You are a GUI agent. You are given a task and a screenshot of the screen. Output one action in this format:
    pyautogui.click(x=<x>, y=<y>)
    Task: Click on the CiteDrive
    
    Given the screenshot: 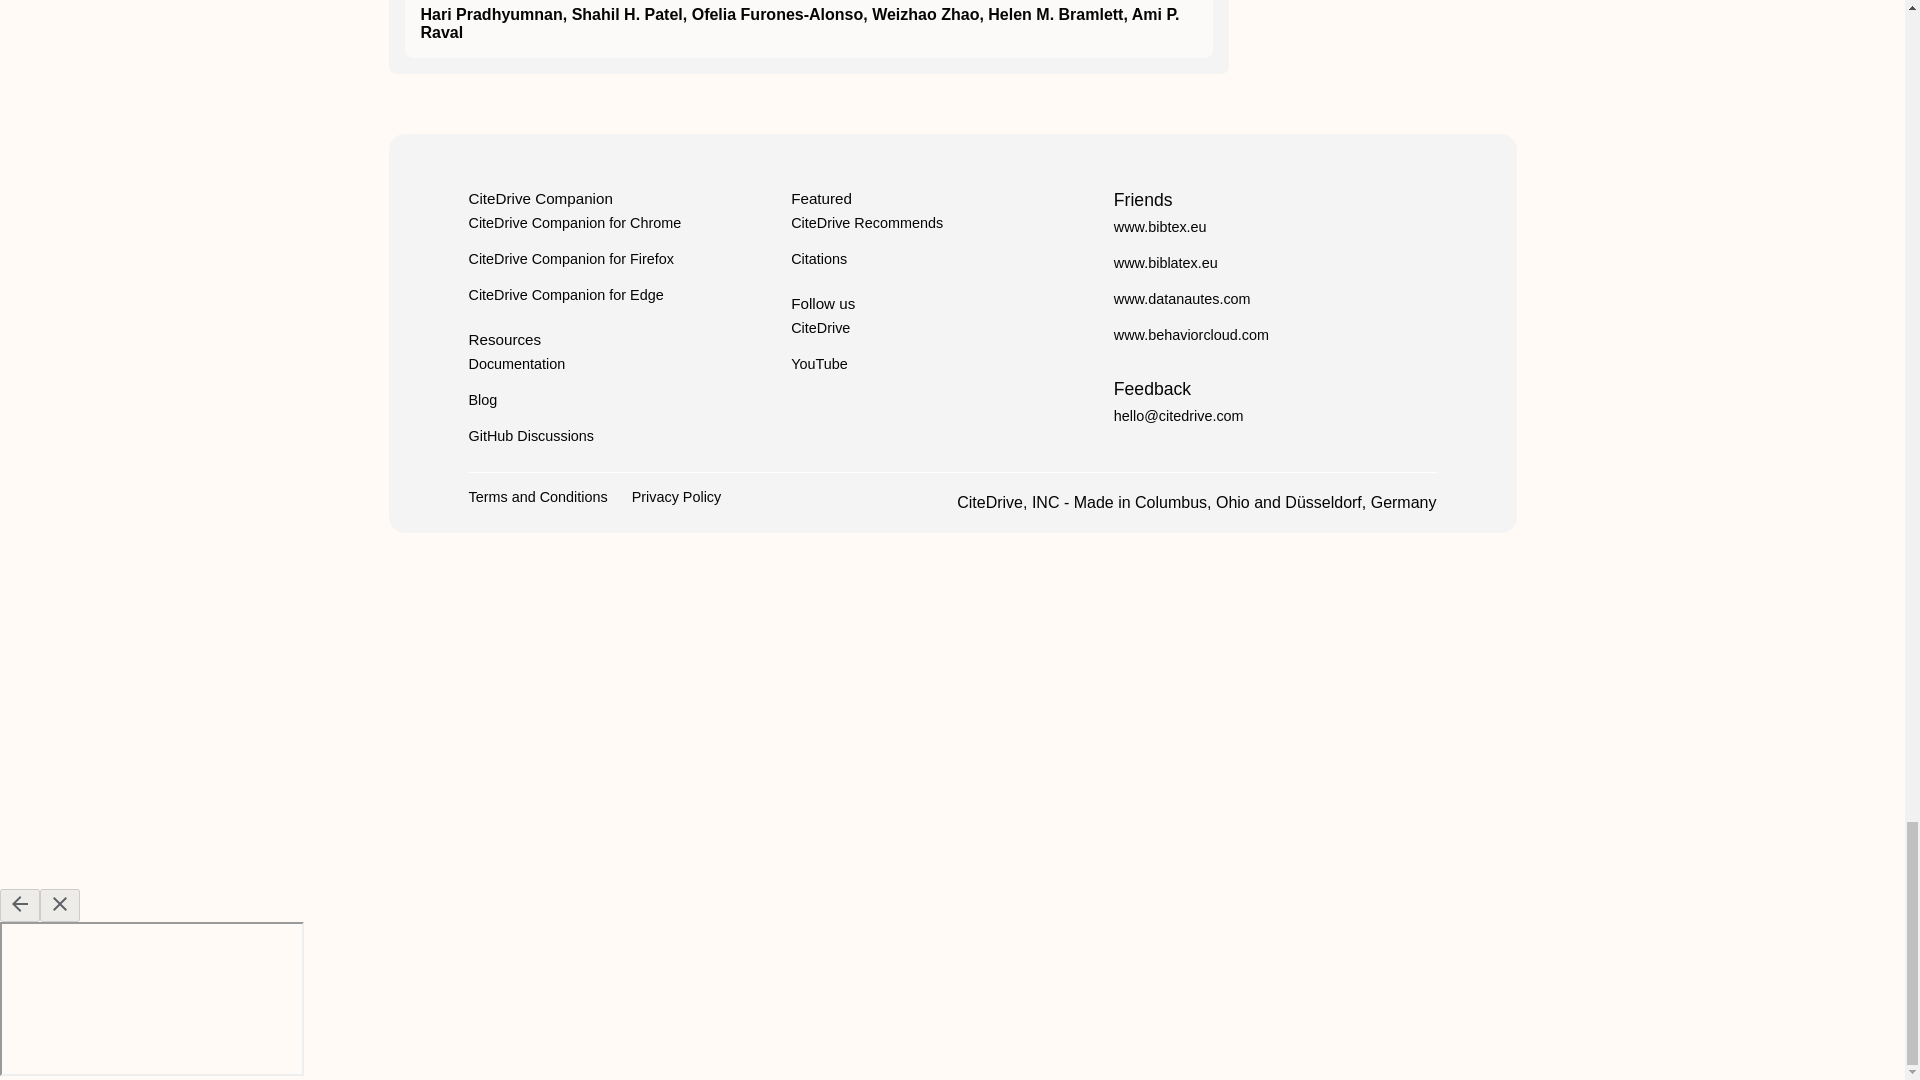 What is the action you would take?
    pyautogui.click(x=820, y=327)
    